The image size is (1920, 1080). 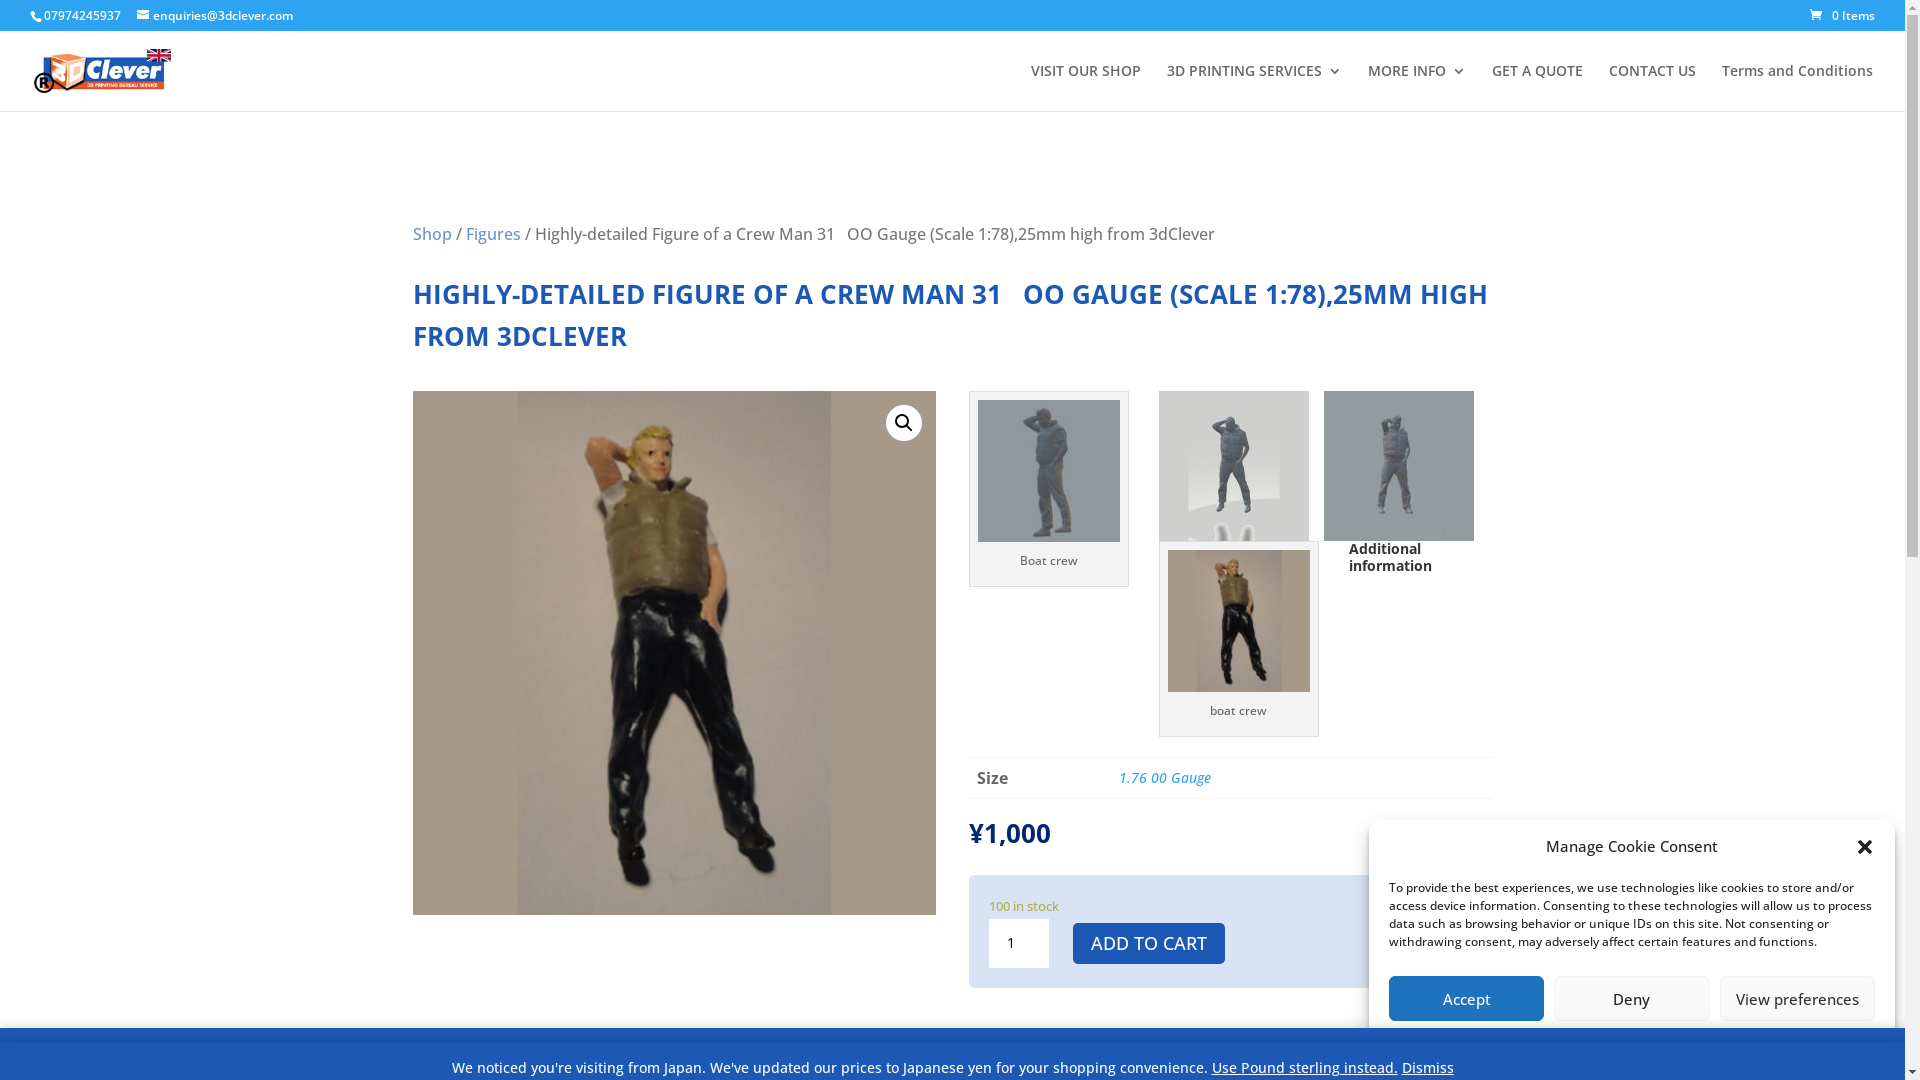 I want to click on Deny, so click(x=1632, y=998).